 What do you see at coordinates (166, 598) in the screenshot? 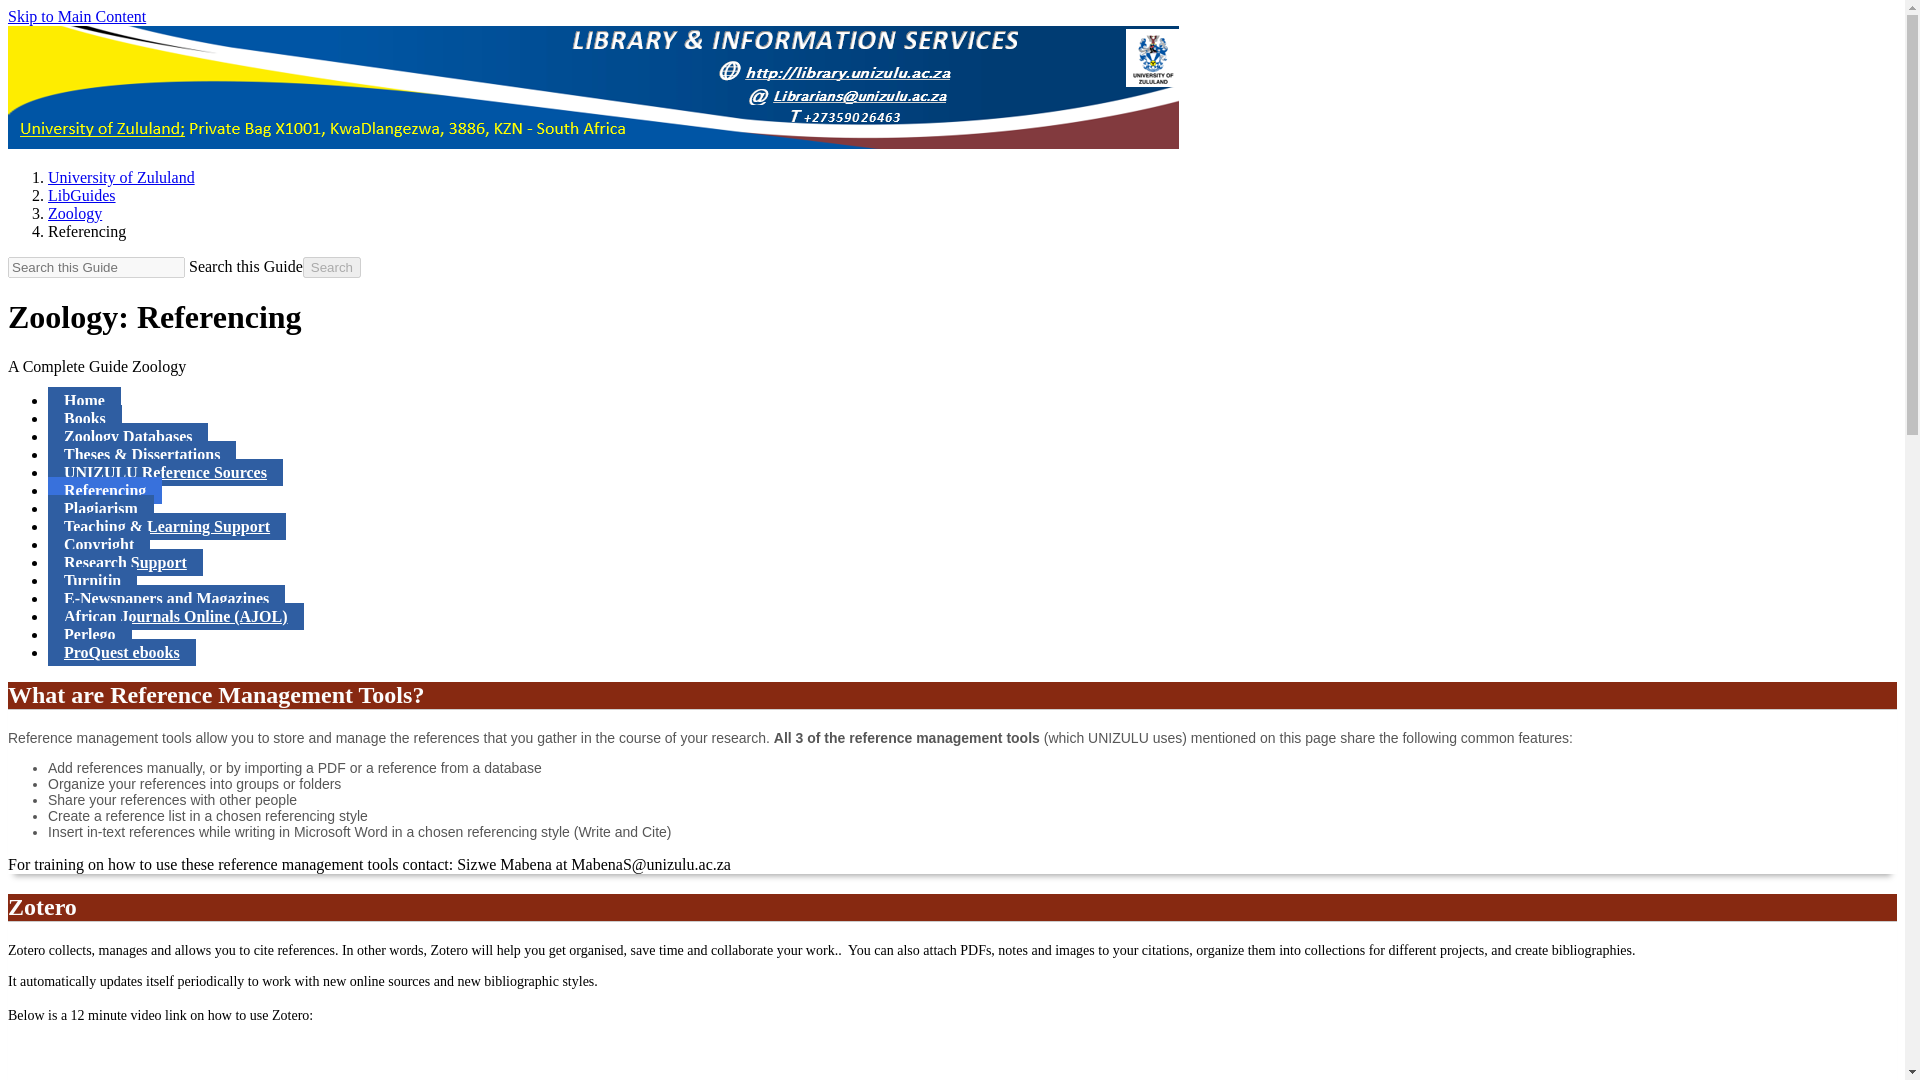
I see `Online News Papers and Magazines` at bounding box center [166, 598].